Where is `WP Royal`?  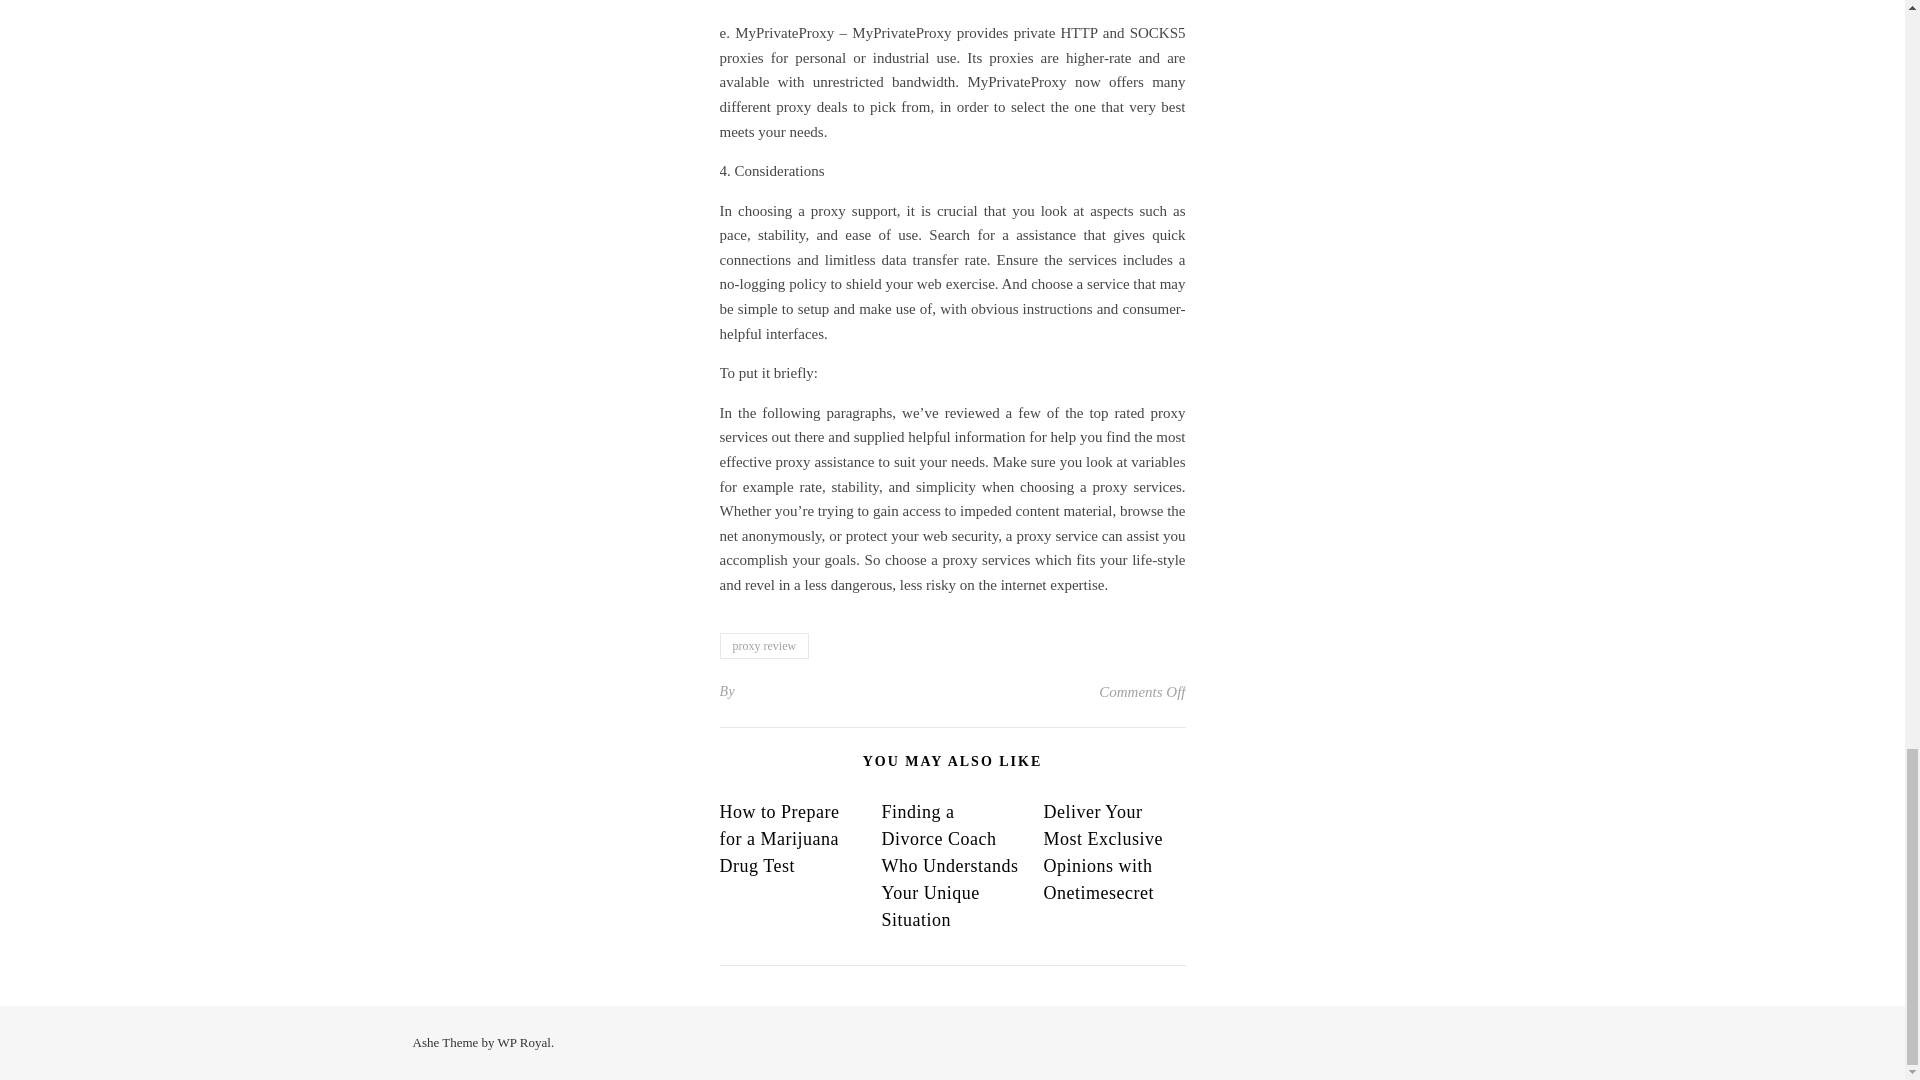
WP Royal is located at coordinates (524, 1042).